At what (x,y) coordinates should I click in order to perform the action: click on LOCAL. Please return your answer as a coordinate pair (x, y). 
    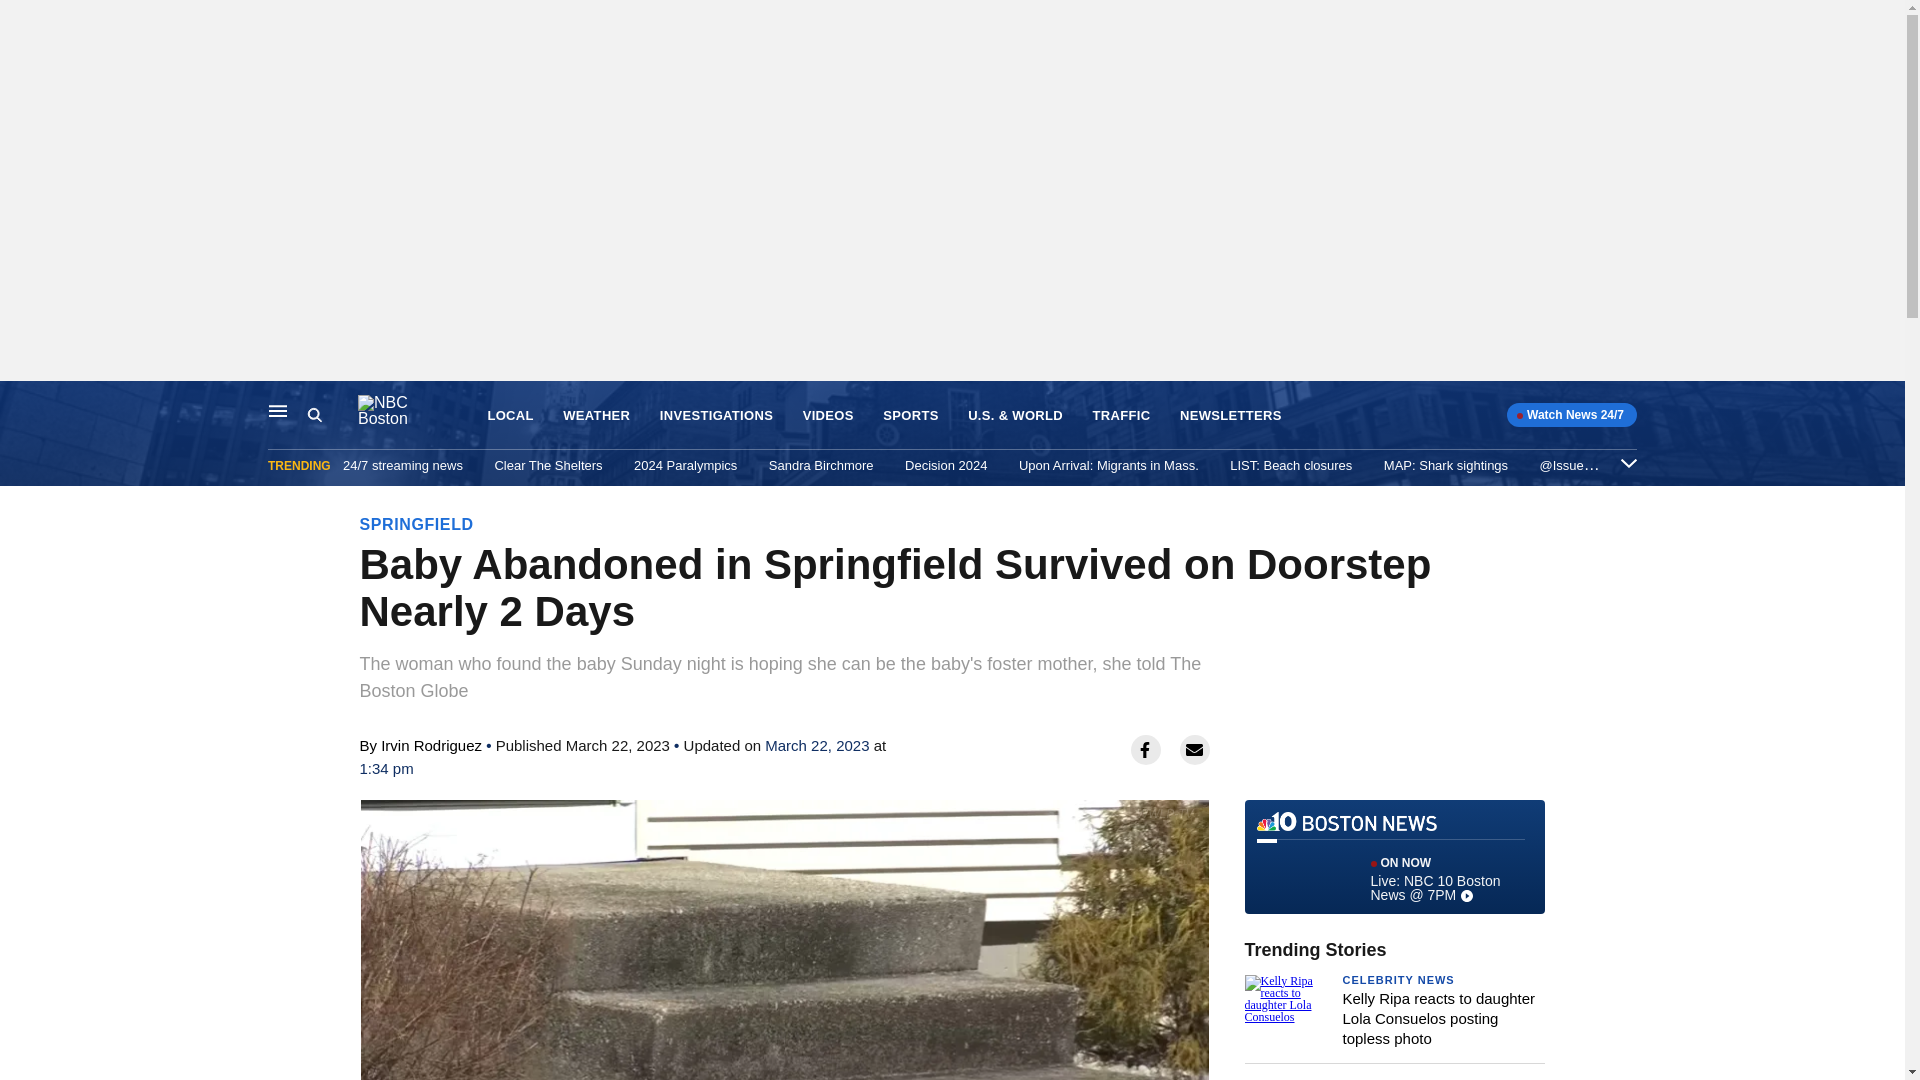
    Looking at the image, I should click on (510, 416).